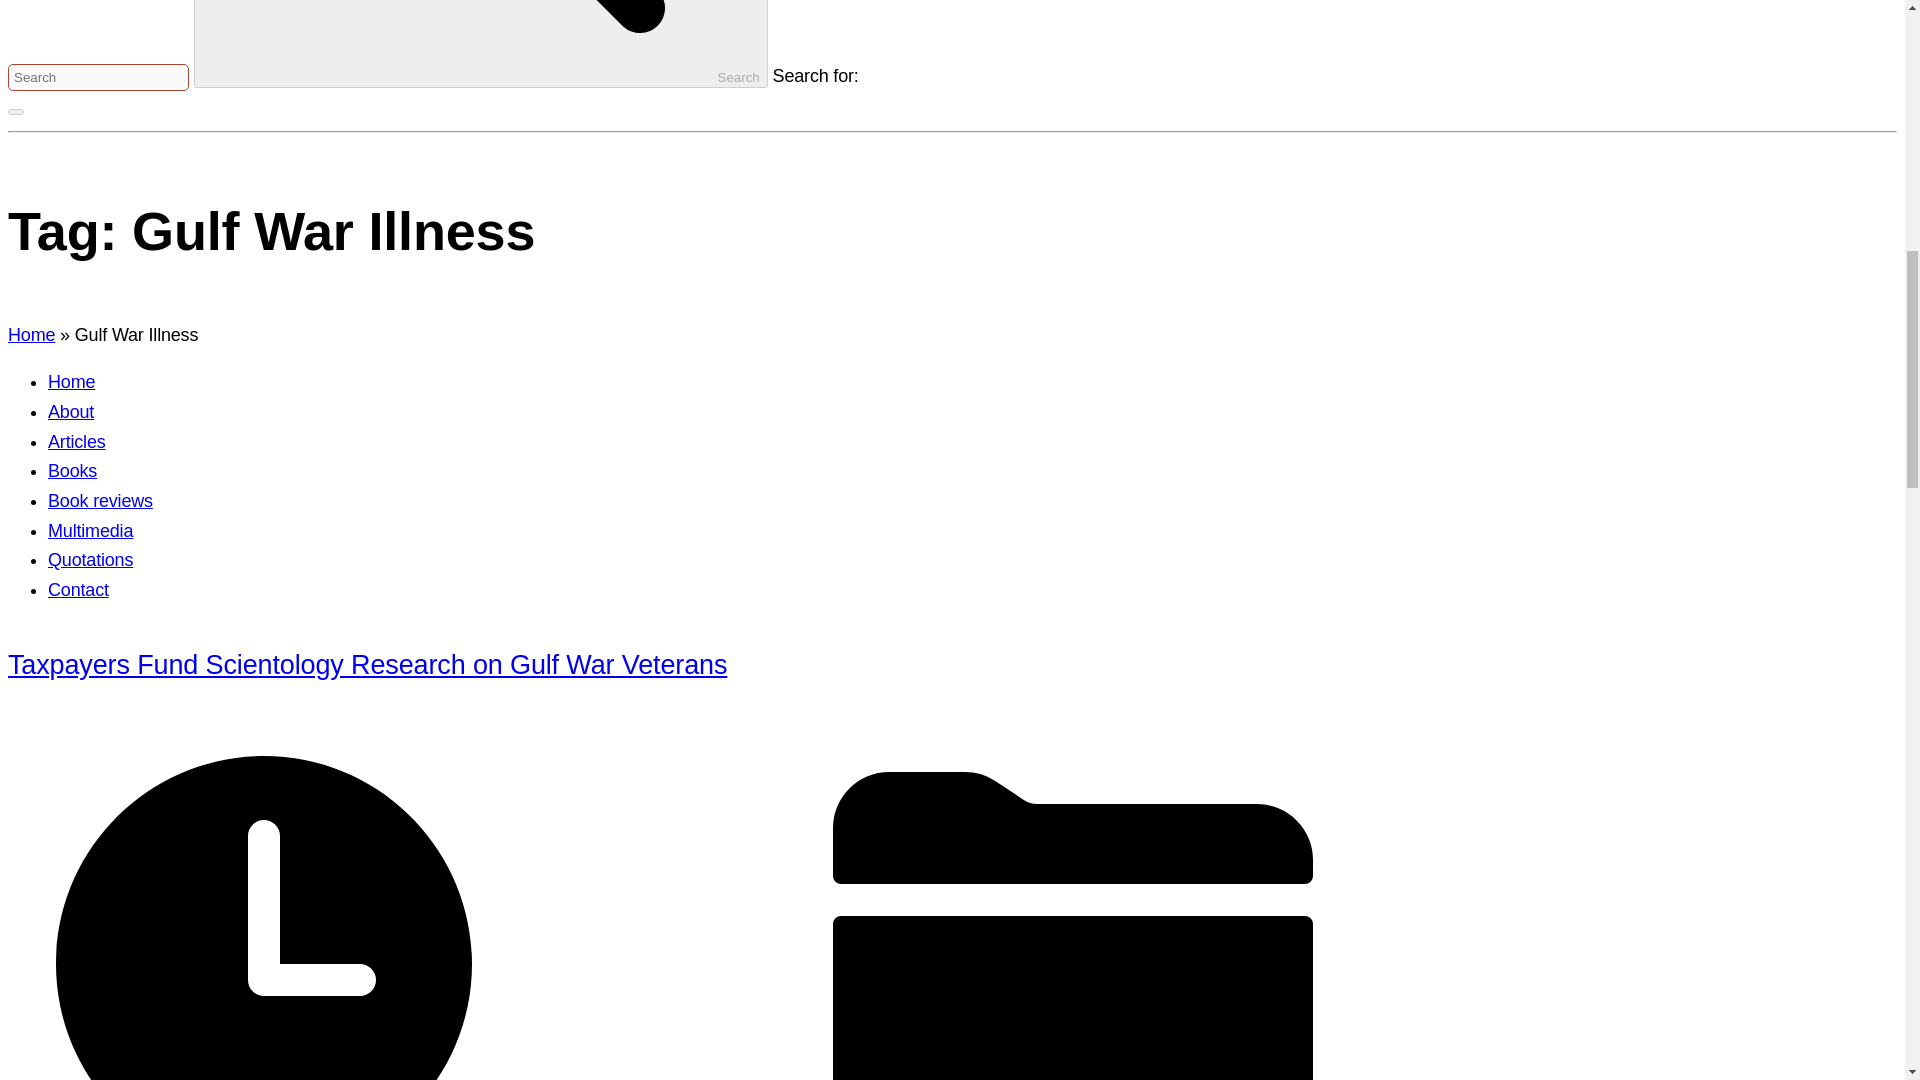 The width and height of the screenshot is (1920, 1080). I want to click on About, so click(71, 412).